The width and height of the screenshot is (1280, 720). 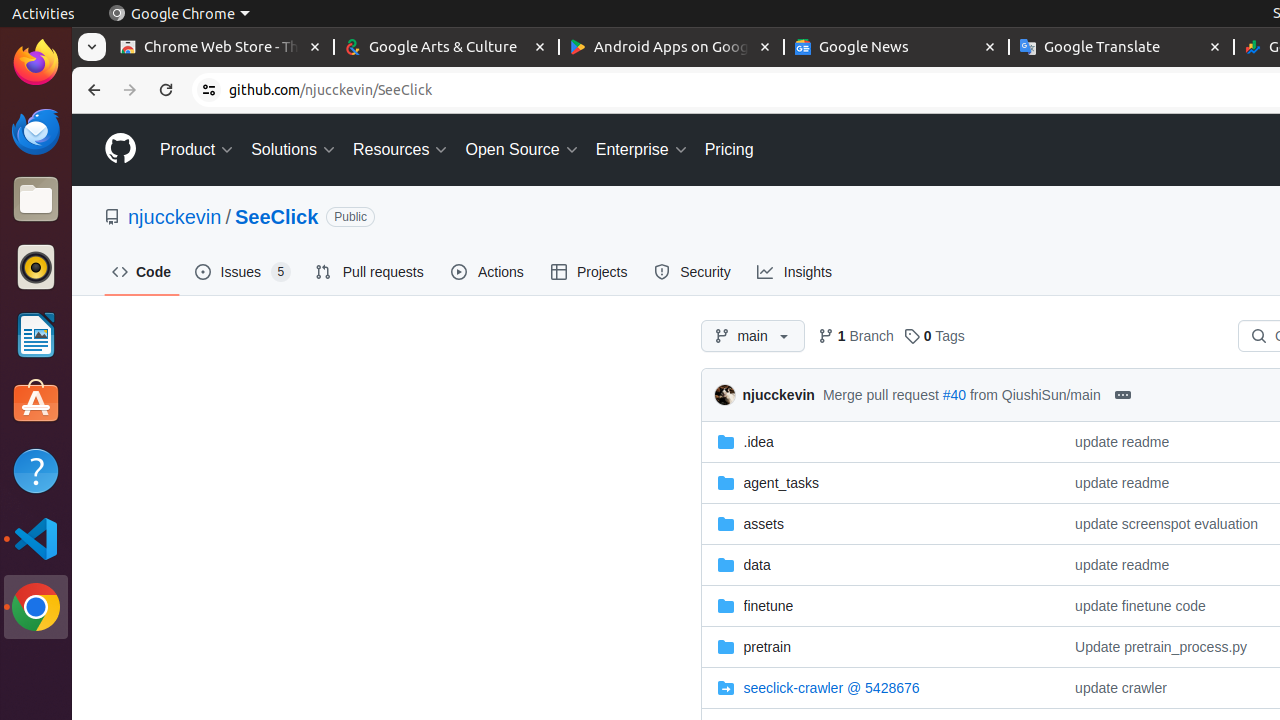 What do you see at coordinates (642, 150) in the screenshot?
I see `Enterprise` at bounding box center [642, 150].